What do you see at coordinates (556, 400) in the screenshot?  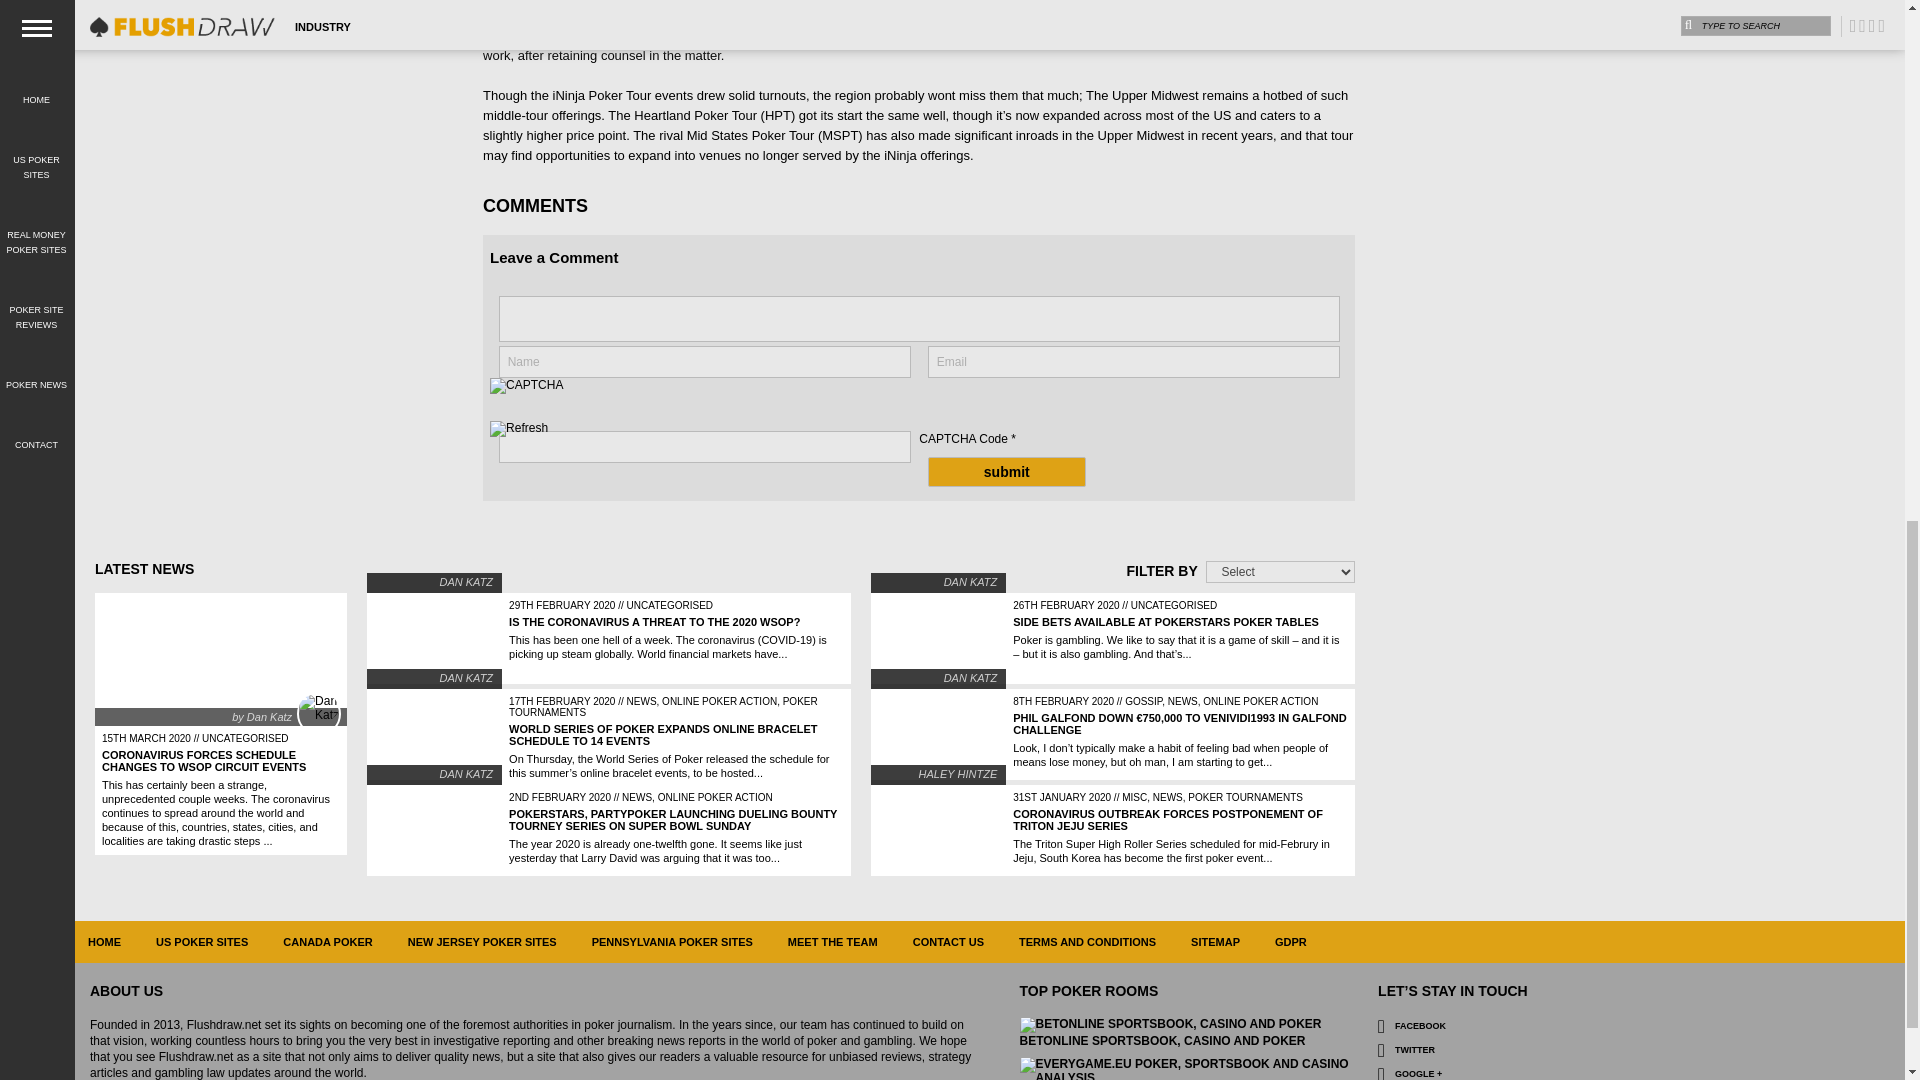 I see `CAPTCHA` at bounding box center [556, 400].